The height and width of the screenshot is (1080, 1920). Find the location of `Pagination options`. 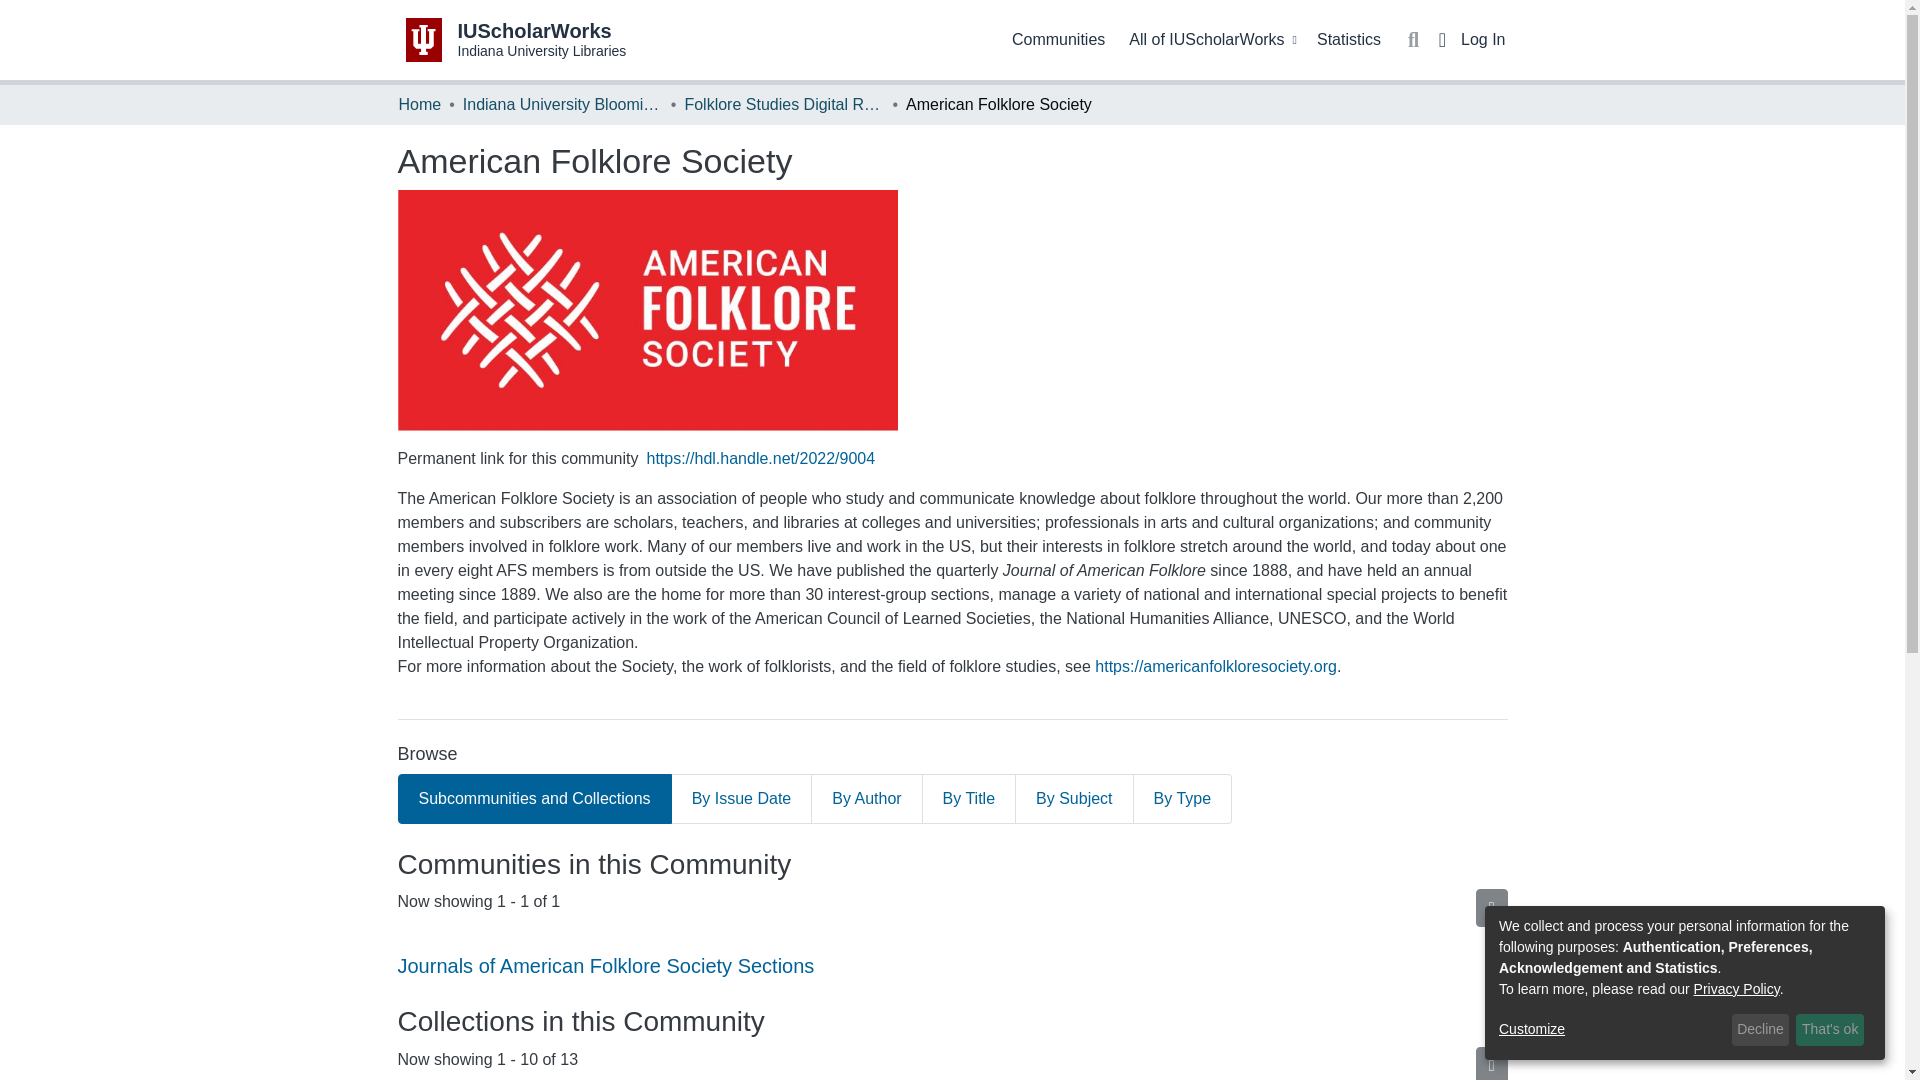

Pagination options is located at coordinates (562, 104).